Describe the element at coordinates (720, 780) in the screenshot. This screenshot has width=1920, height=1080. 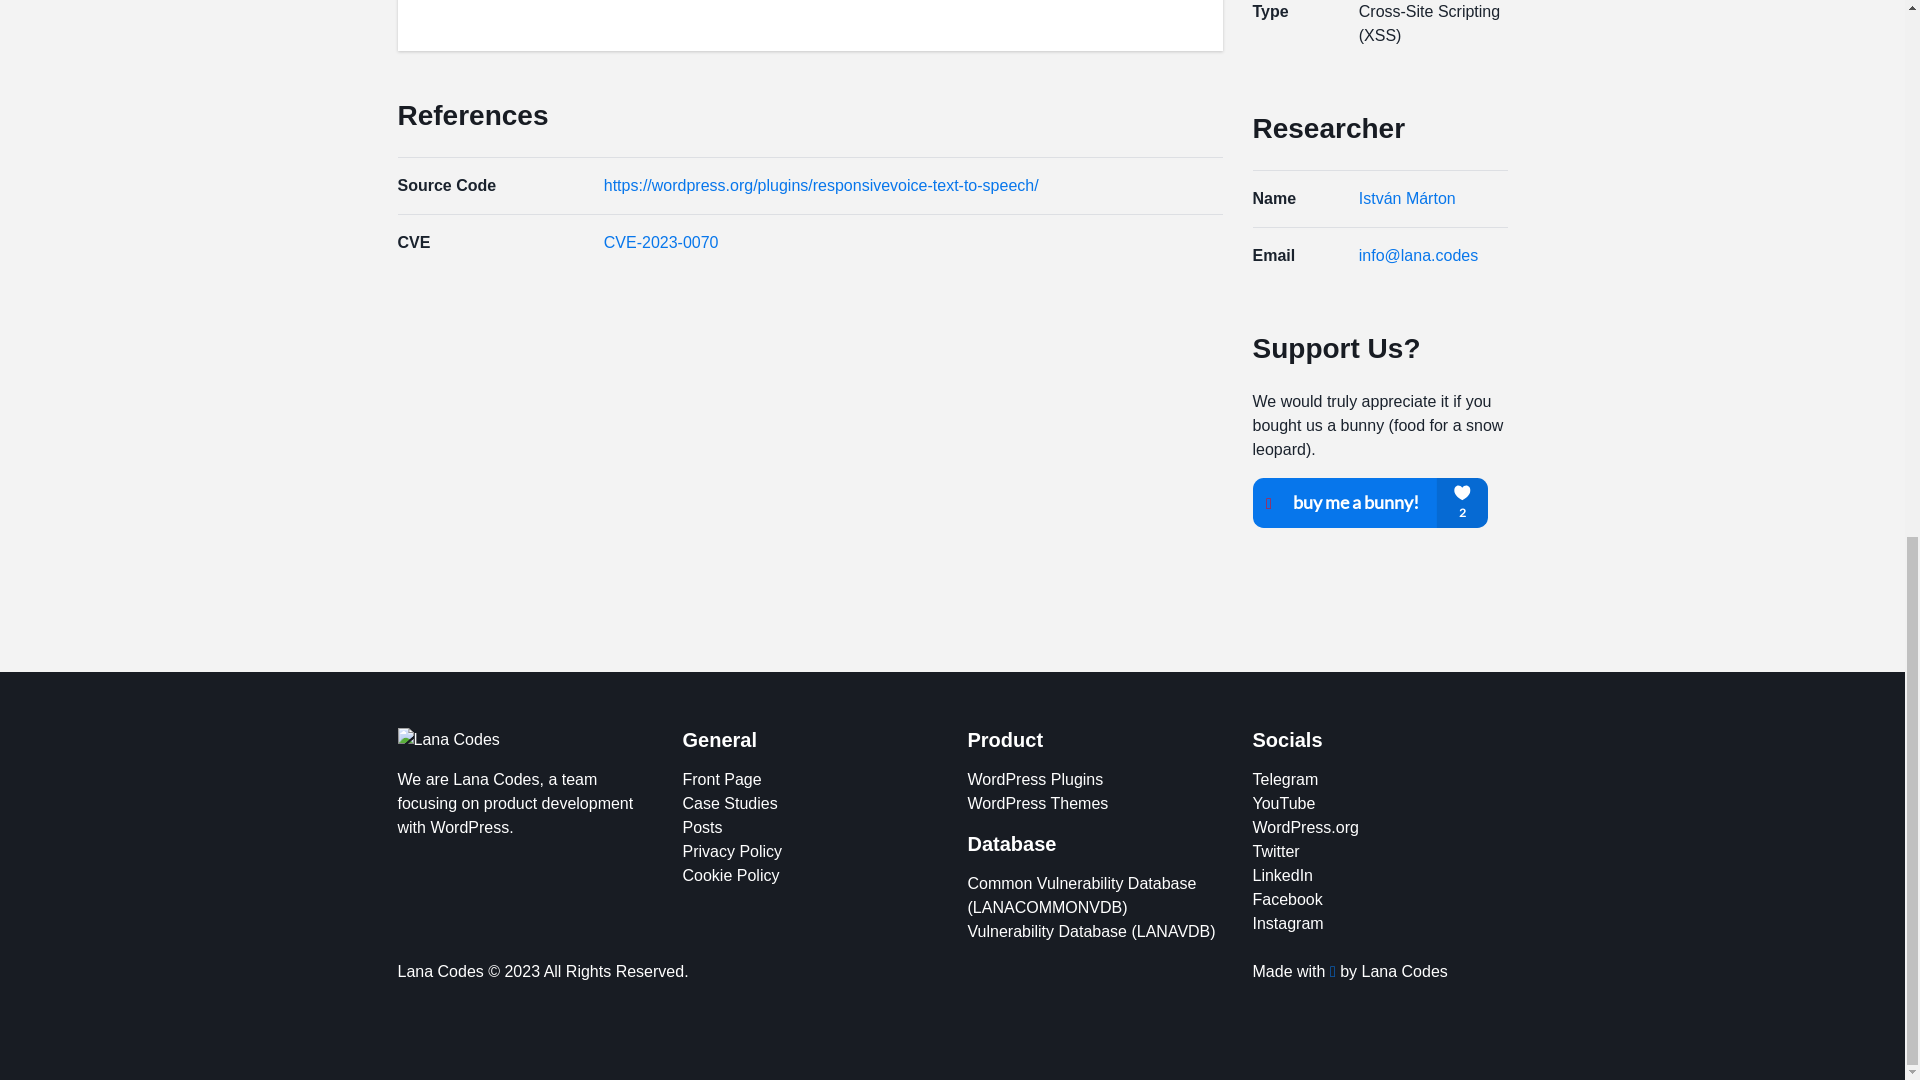
I see `Front Page` at that location.